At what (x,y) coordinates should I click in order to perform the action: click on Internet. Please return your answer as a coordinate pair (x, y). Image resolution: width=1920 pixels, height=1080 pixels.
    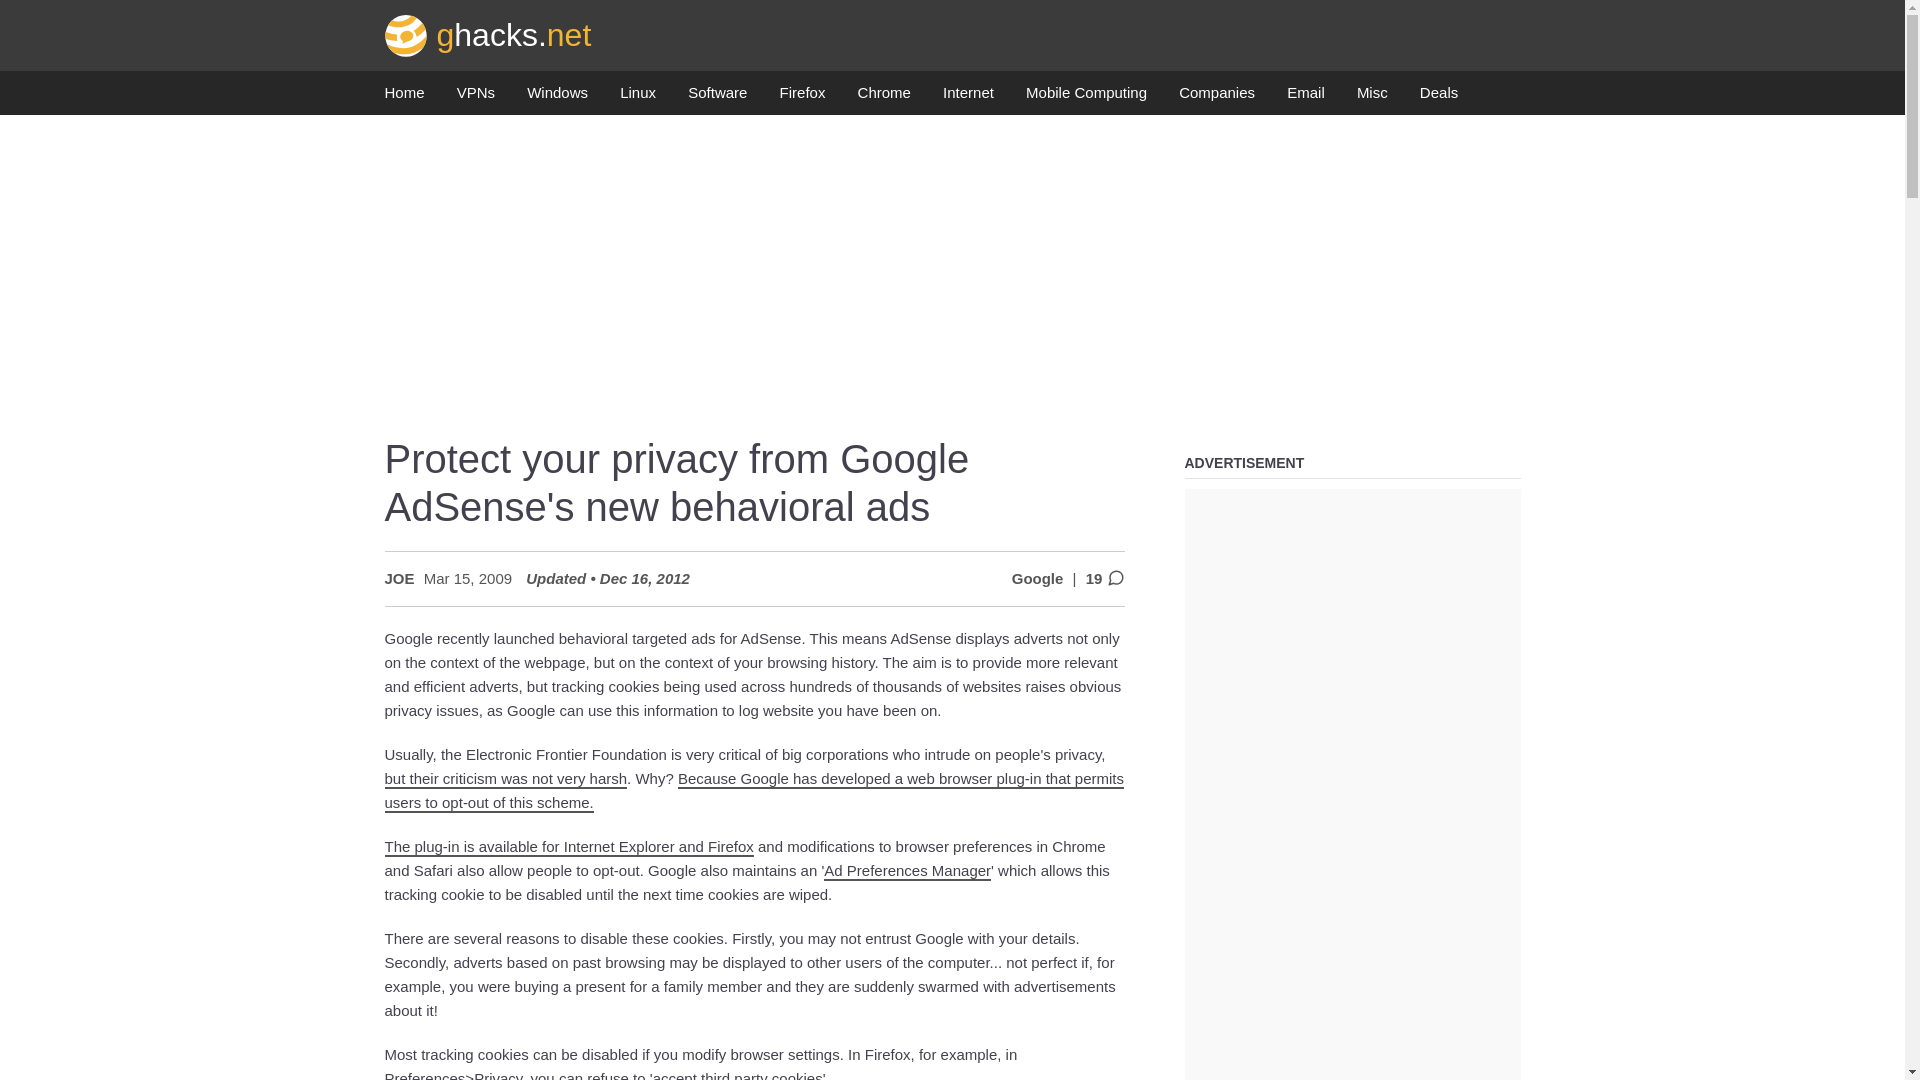
    Looking at the image, I should click on (968, 98).